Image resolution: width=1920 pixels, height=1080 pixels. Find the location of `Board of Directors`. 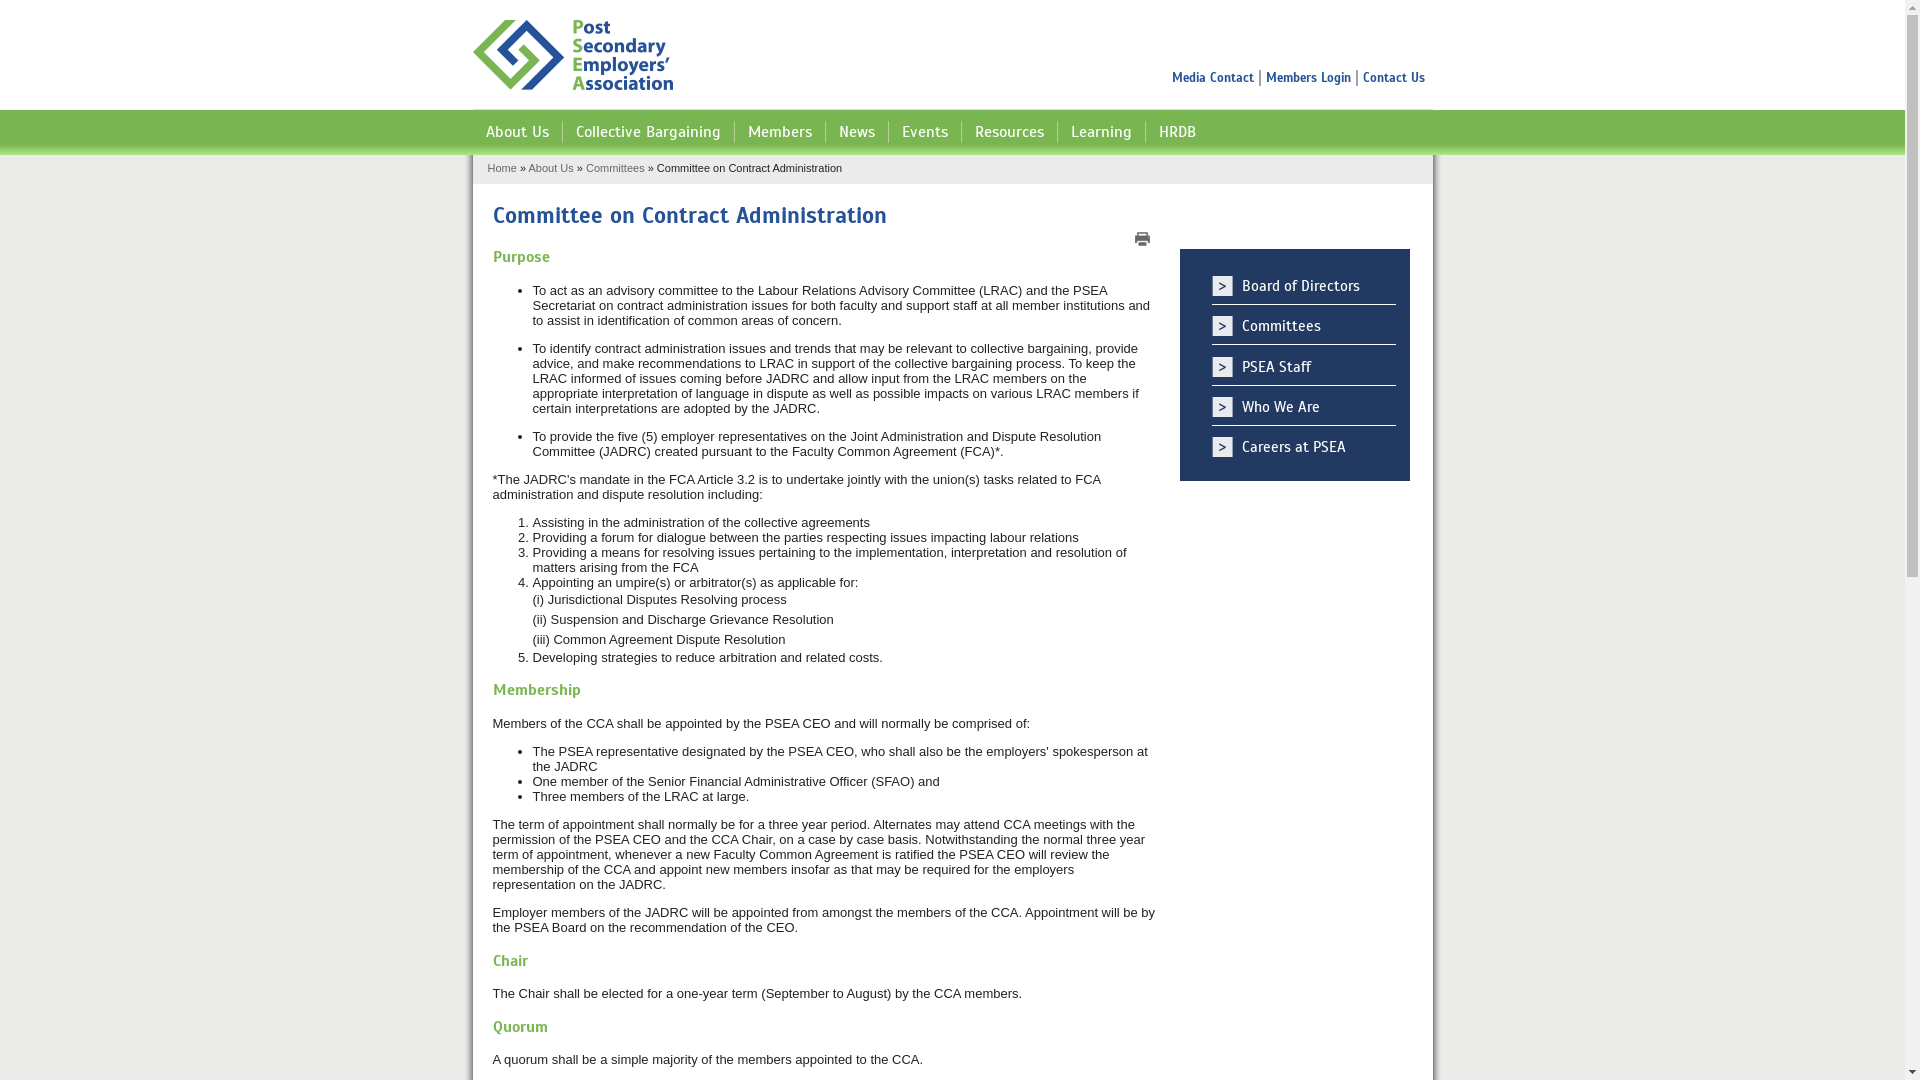

Board of Directors is located at coordinates (1304, 286).